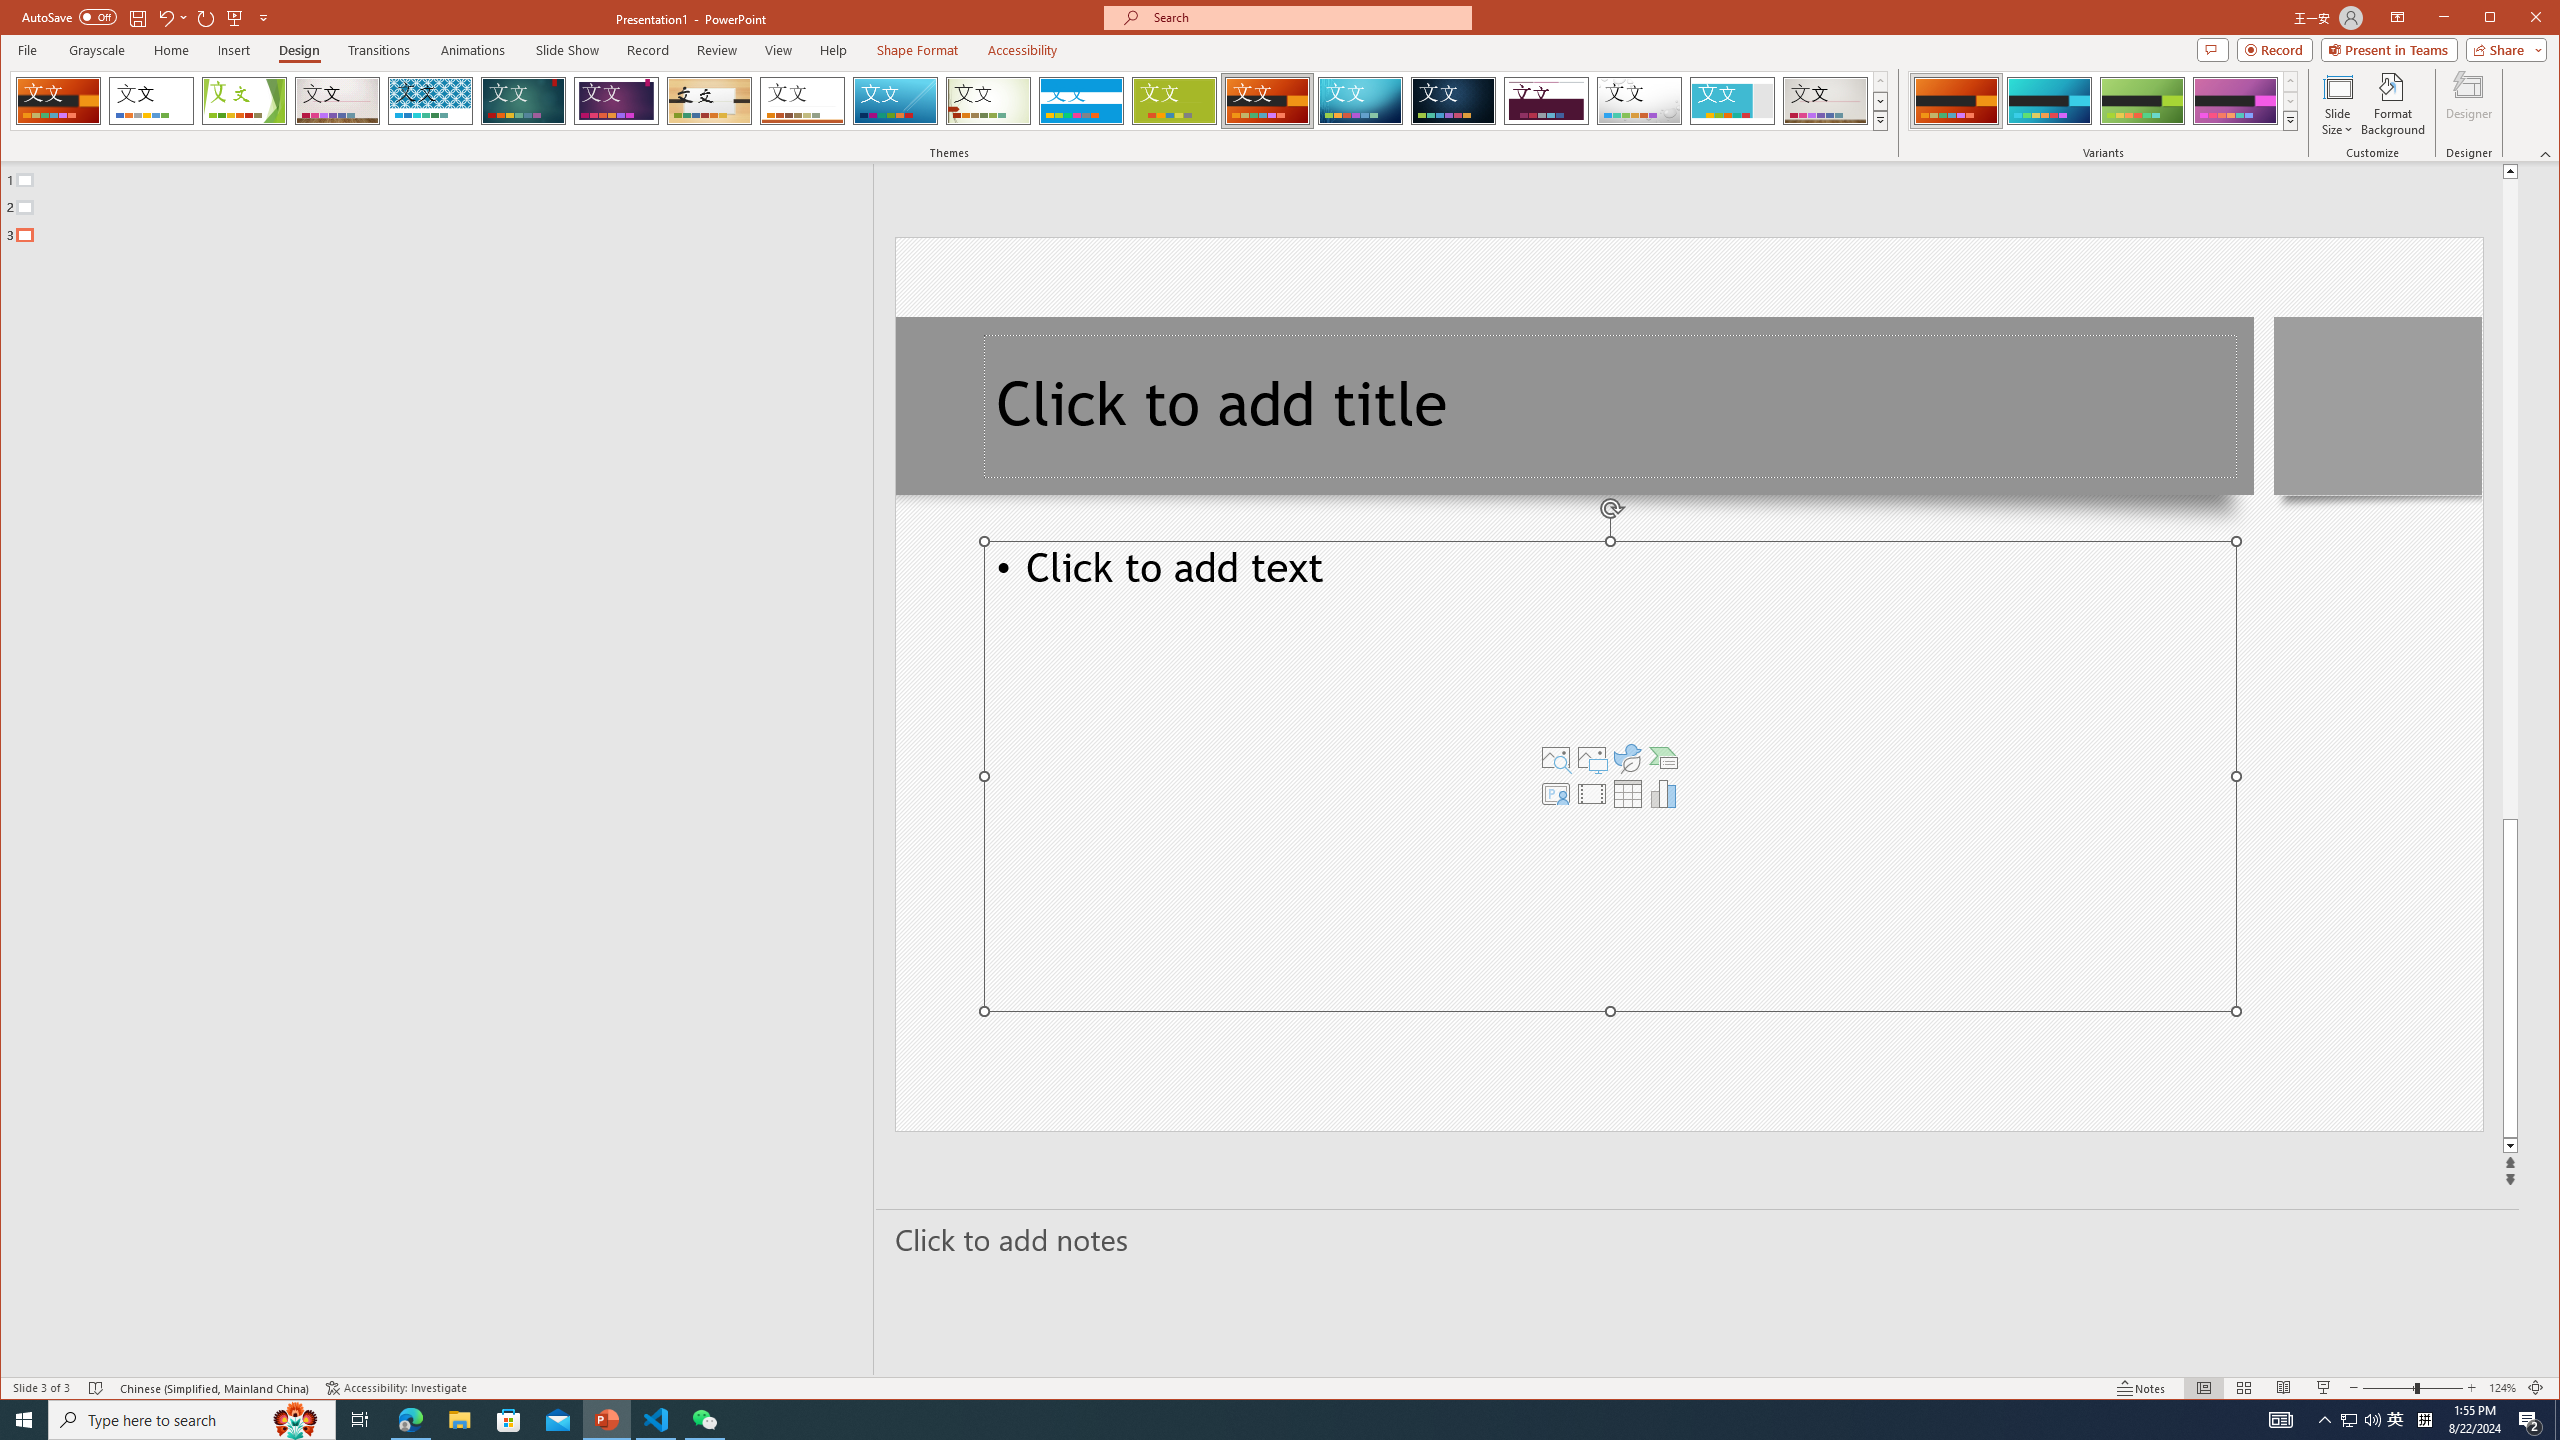 The image size is (2560, 1440). What do you see at coordinates (523, 101) in the screenshot?
I see `Ion` at bounding box center [523, 101].